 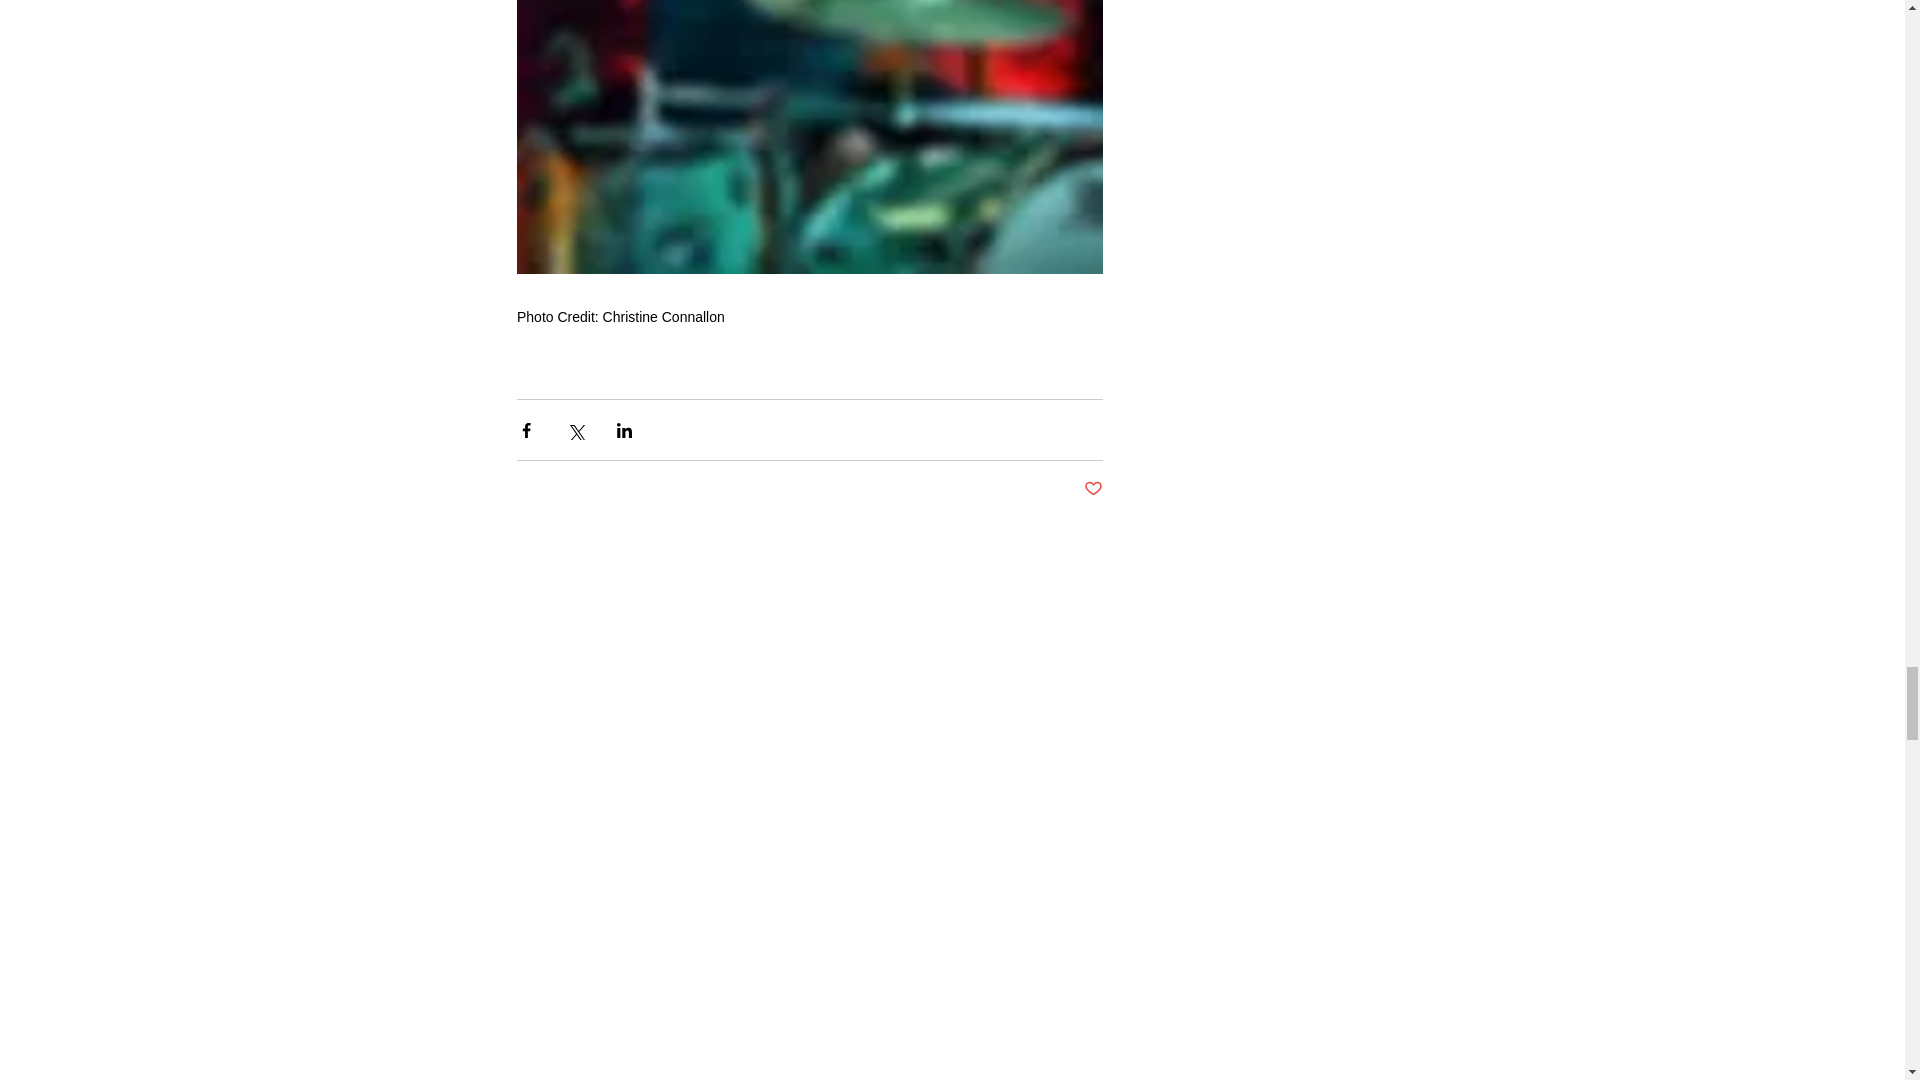 What do you see at coordinates (1093, 490) in the screenshot?
I see `Post not marked as liked` at bounding box center [1093, 490].